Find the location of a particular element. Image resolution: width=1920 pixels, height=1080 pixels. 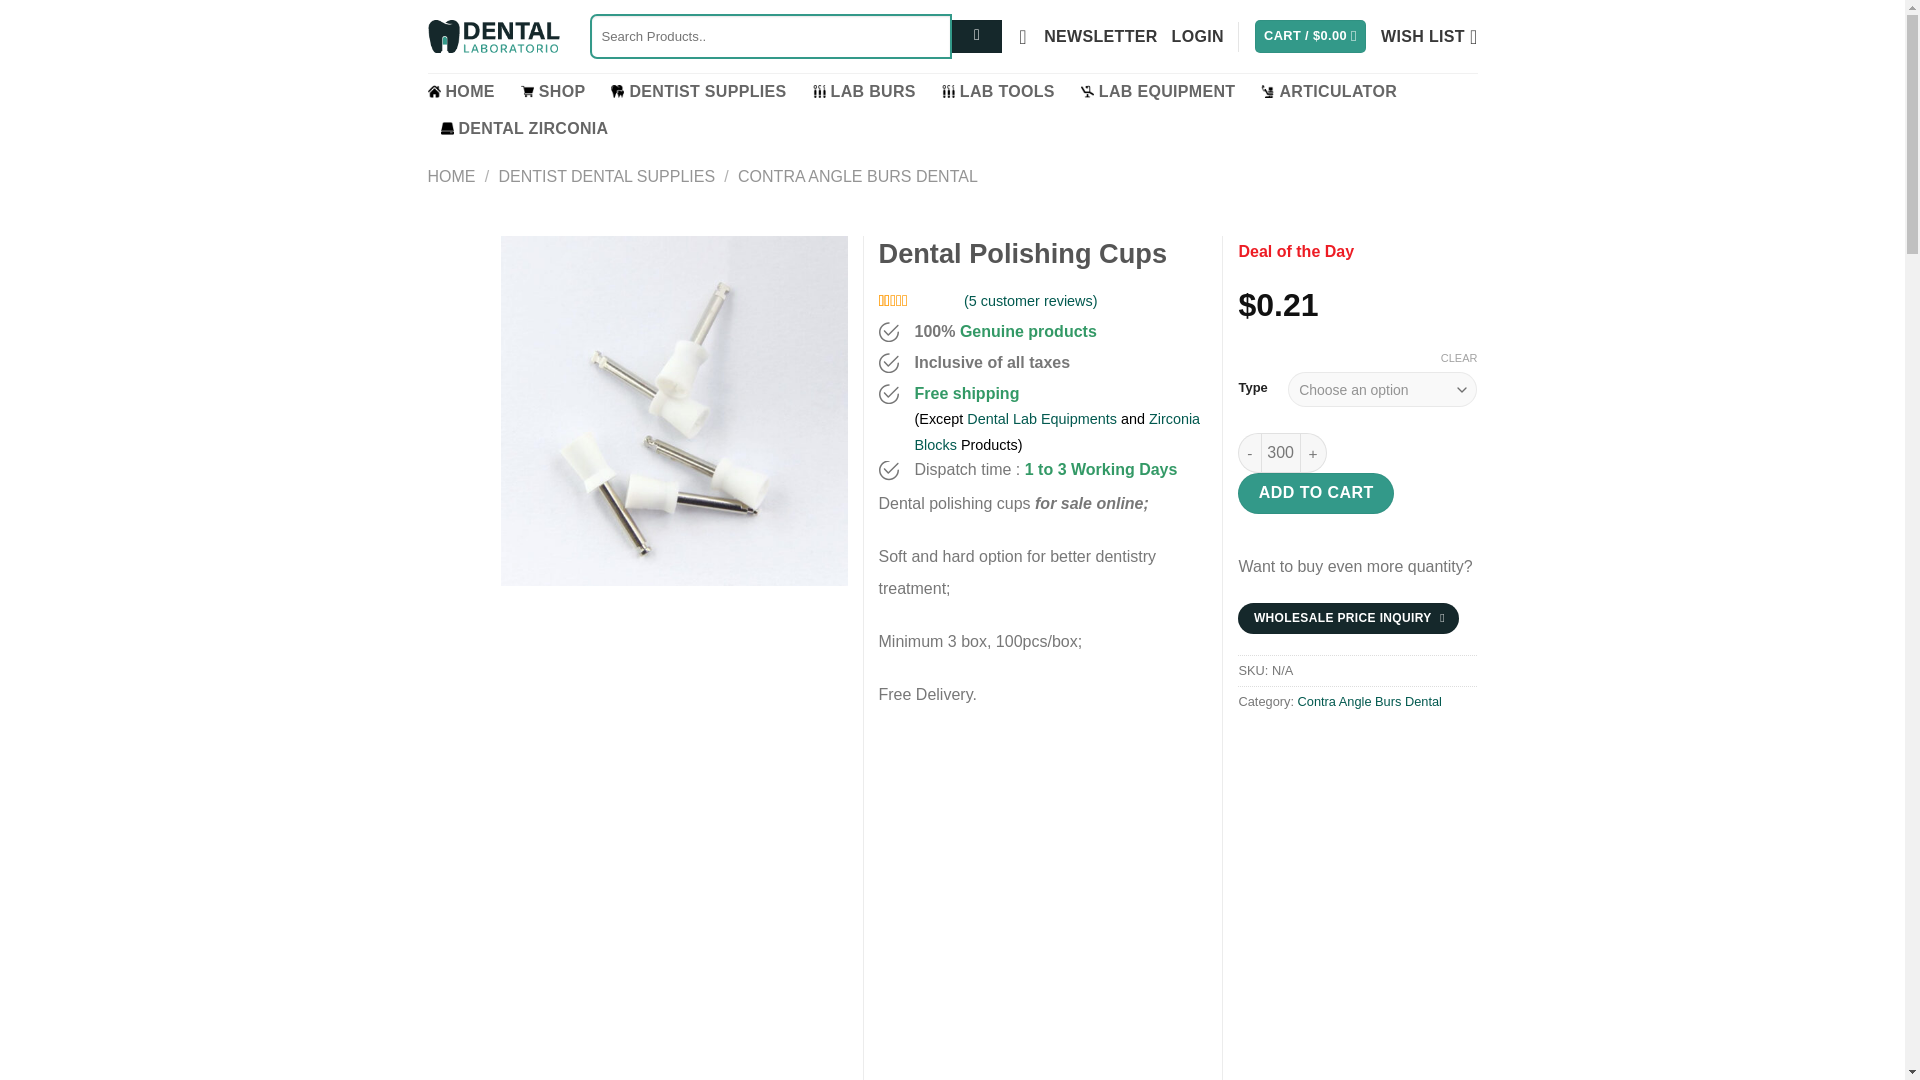

DENTIST SUPPLIES is located at coordinates (698, 92).